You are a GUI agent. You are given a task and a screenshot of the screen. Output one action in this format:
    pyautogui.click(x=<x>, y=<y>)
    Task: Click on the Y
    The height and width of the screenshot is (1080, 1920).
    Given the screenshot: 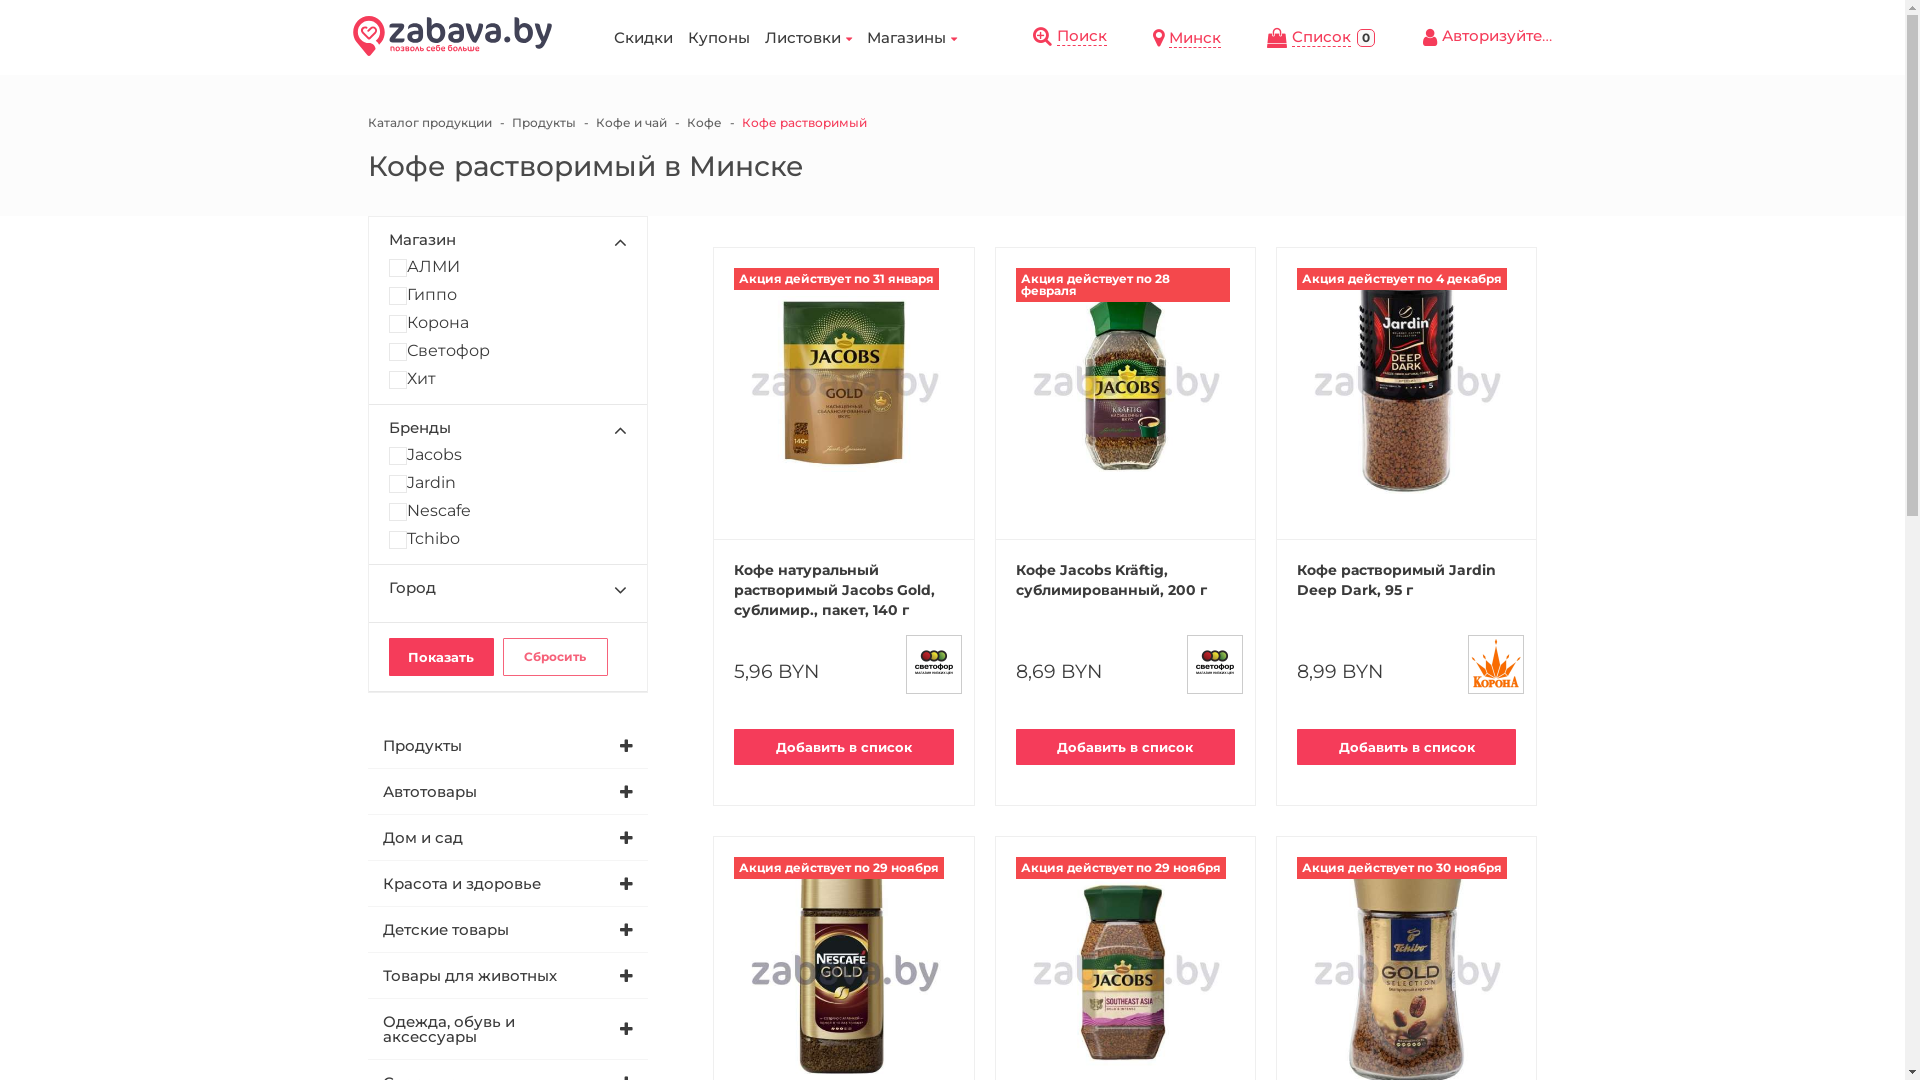 What is the action you would take?
    pyautogui.click(x=6, y=6)
    